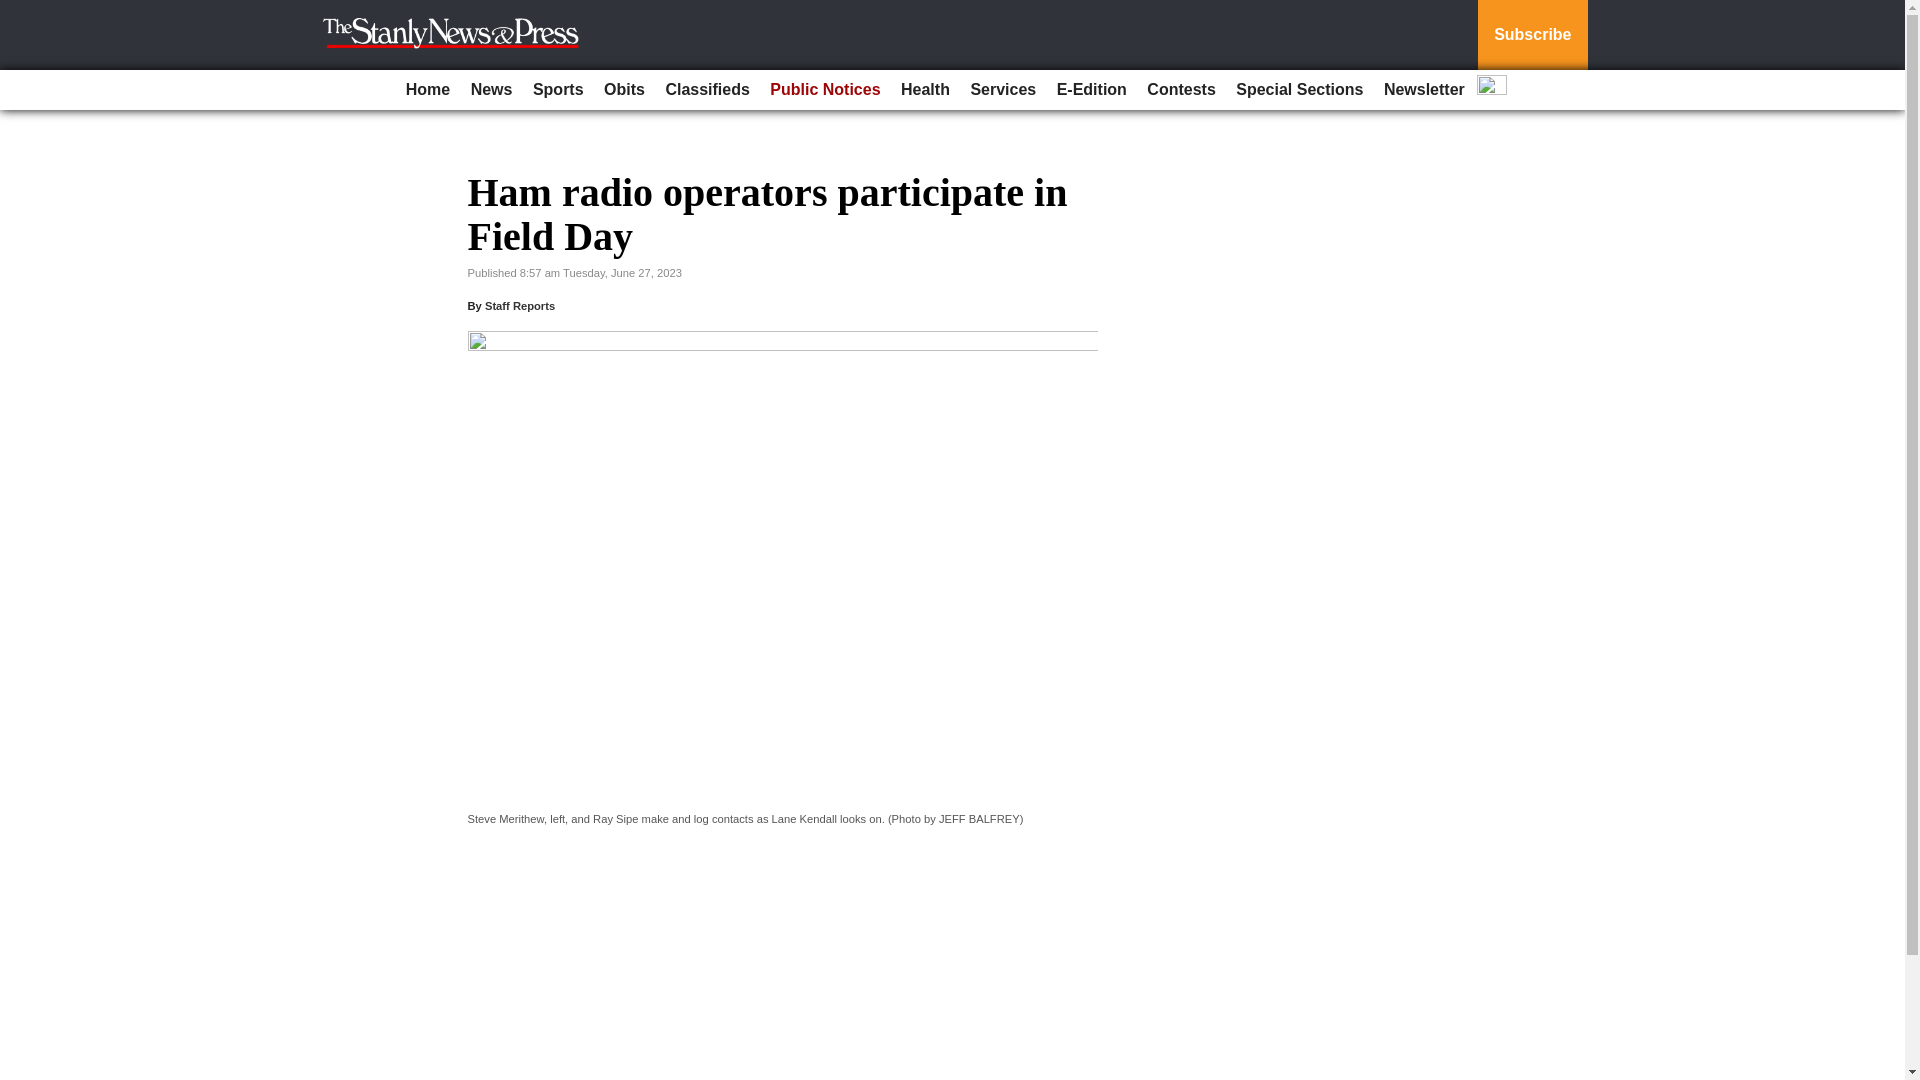 Image resolution: width=1920 pixels, height=1080 pixels. What do you see at coordinates (491, 90) in the screenshot?
I see `News` at bounding box center [491, 90].